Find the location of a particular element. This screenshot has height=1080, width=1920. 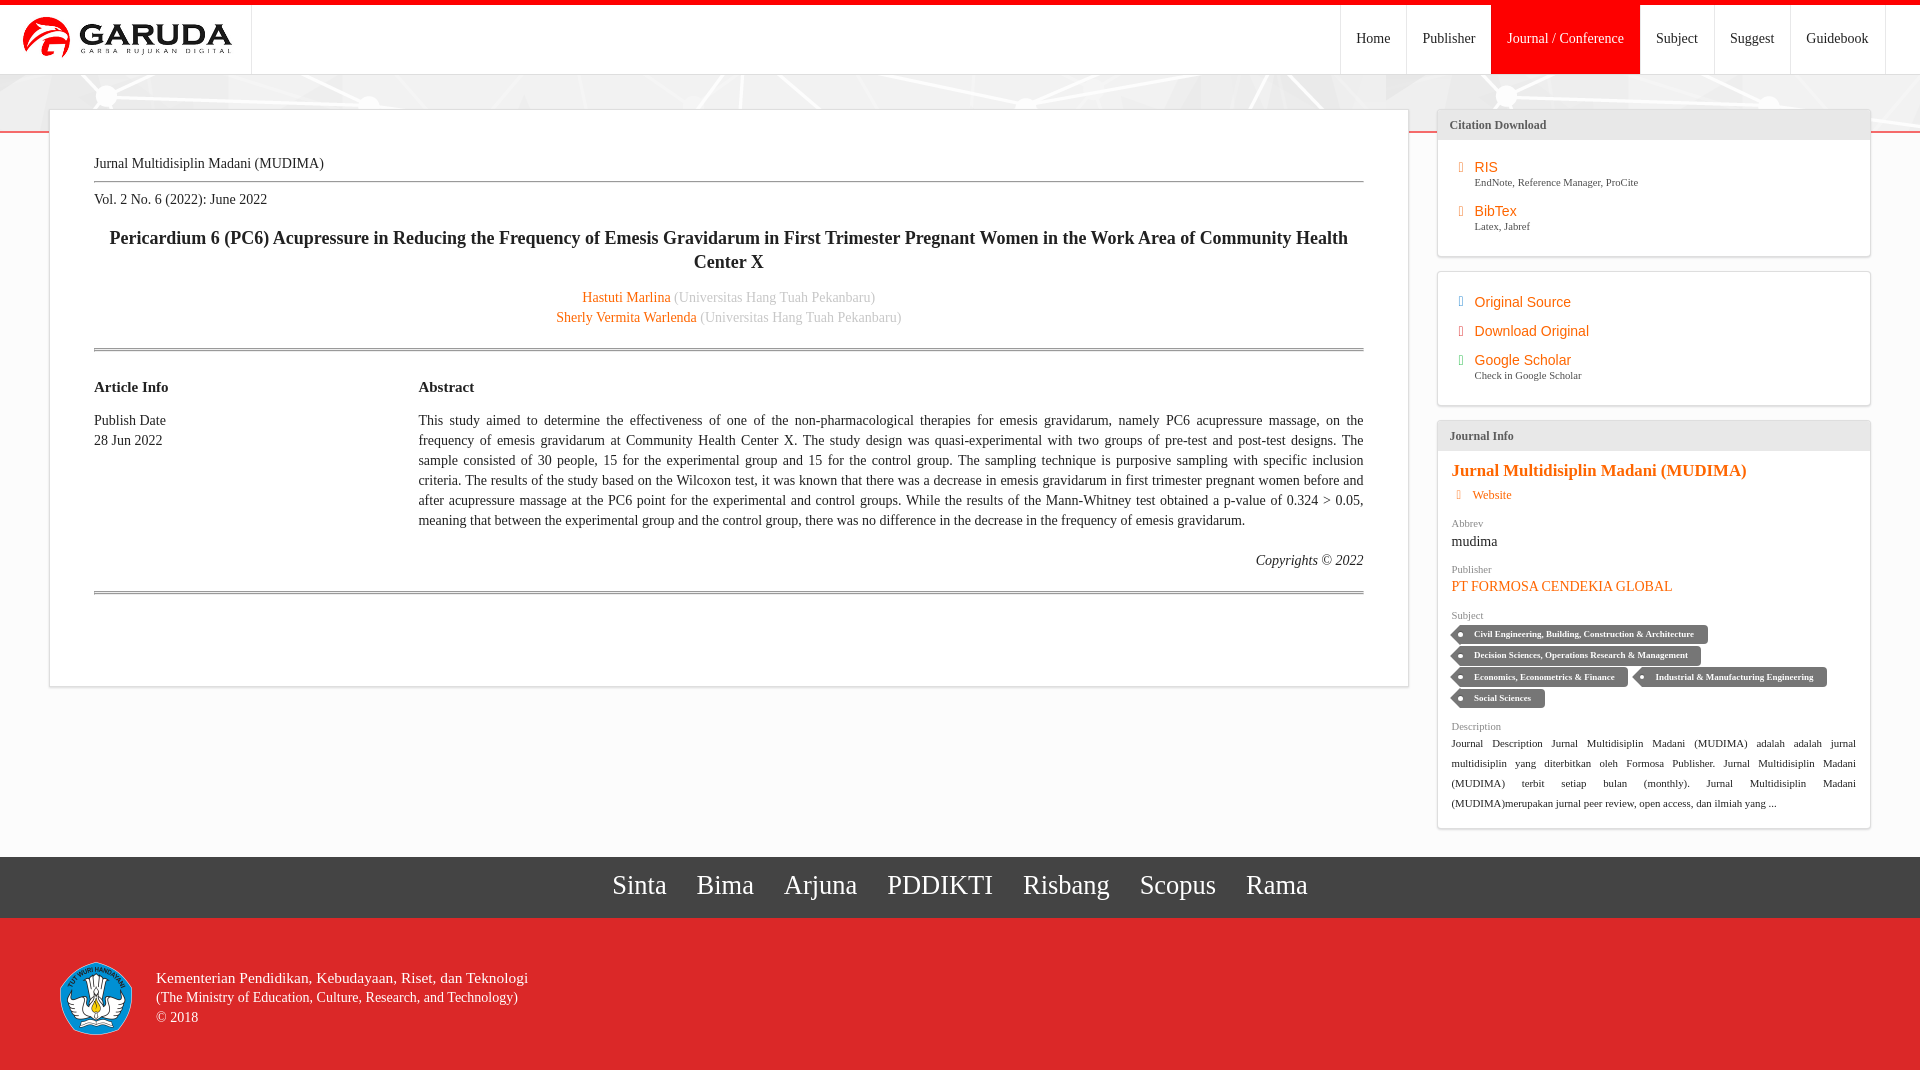

Download Original is located at coordinates (940, 885).